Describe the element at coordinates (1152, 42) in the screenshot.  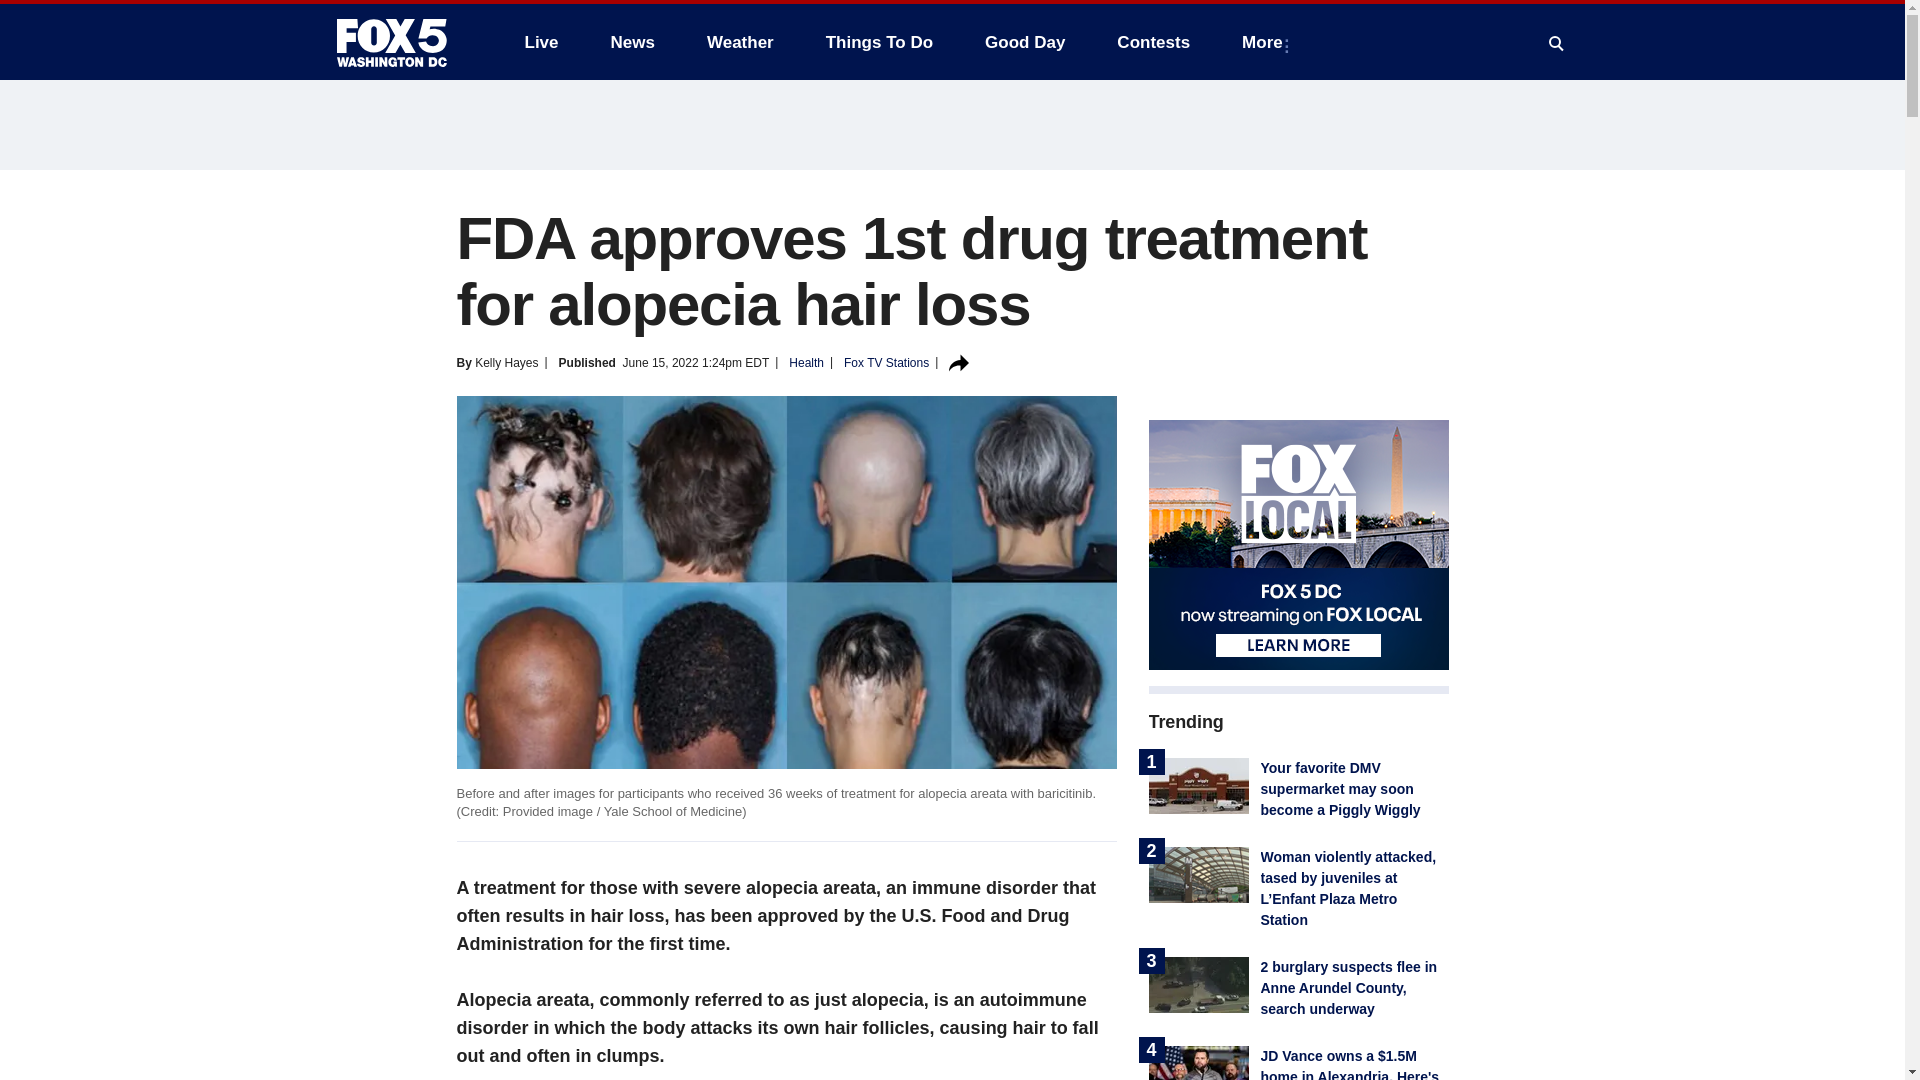
I see `Contests` at that location.